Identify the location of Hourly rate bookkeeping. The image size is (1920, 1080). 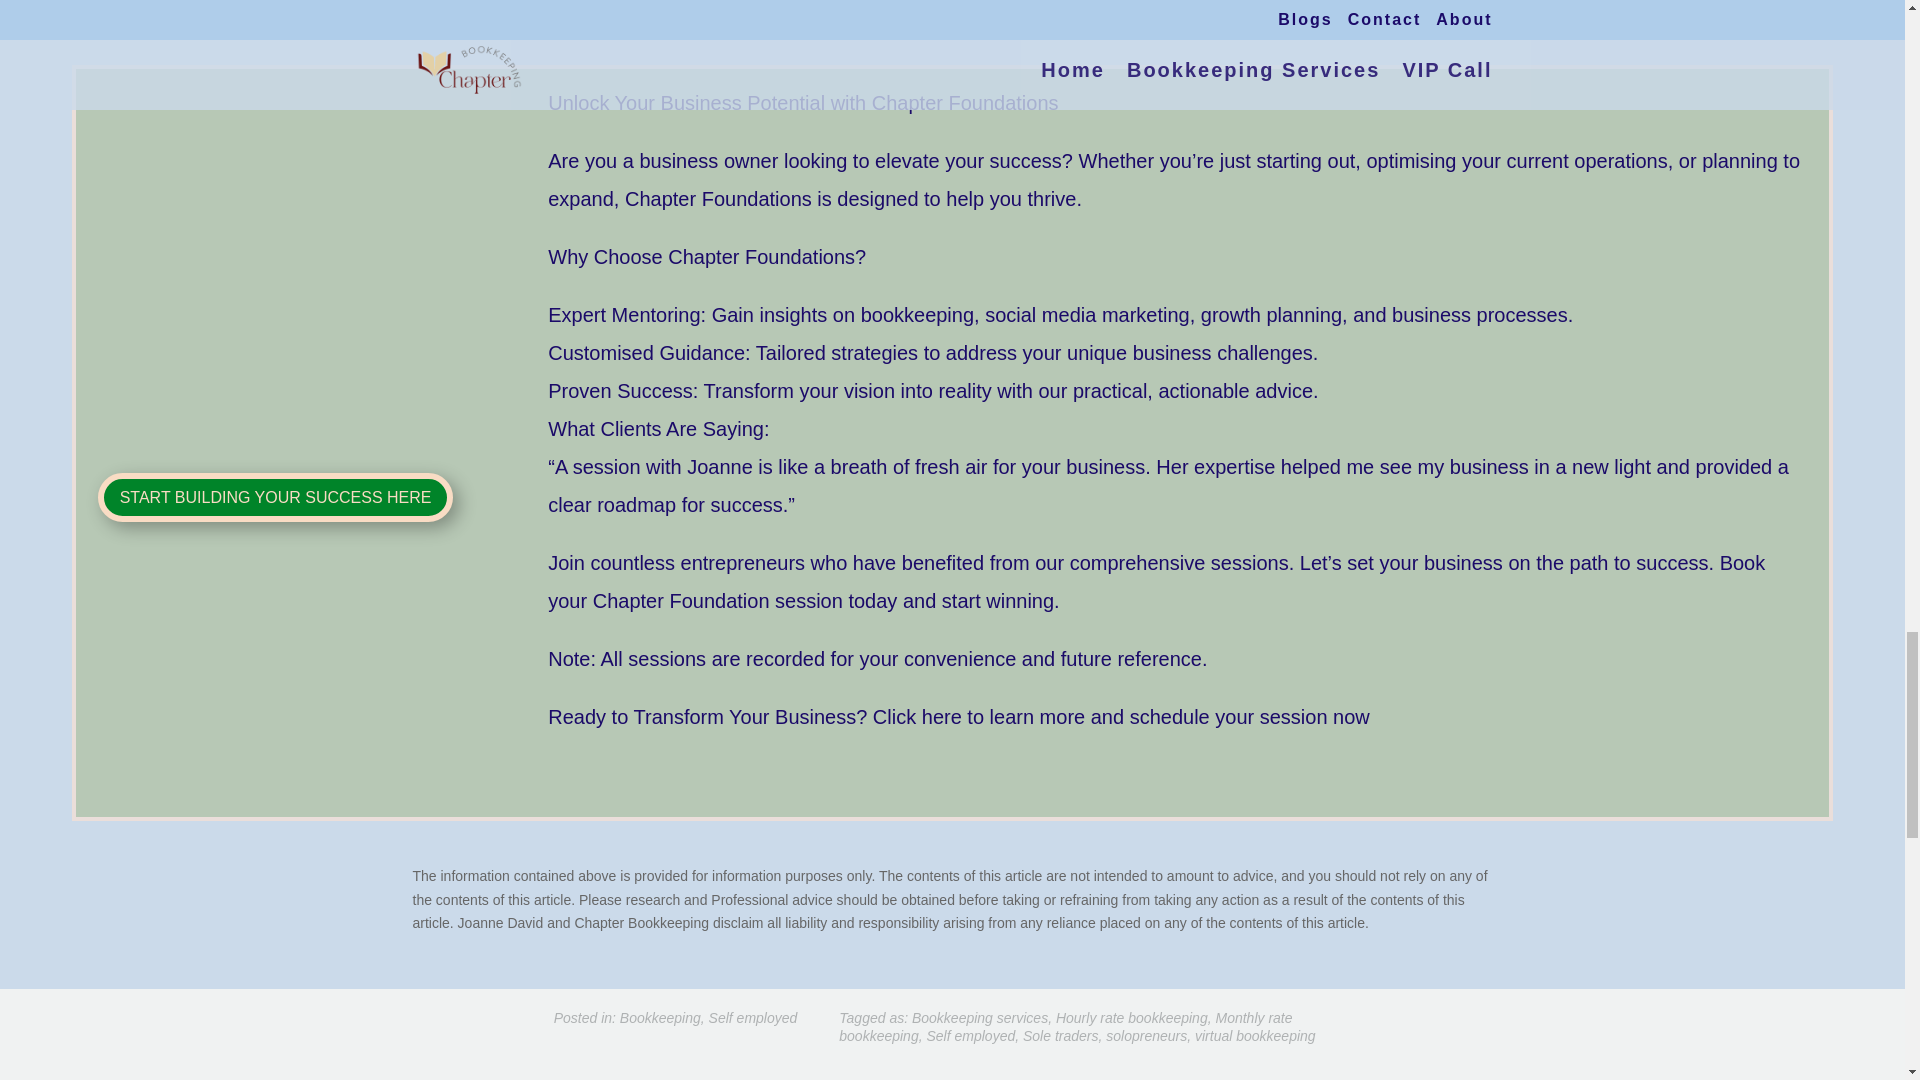
(1132, 1018).